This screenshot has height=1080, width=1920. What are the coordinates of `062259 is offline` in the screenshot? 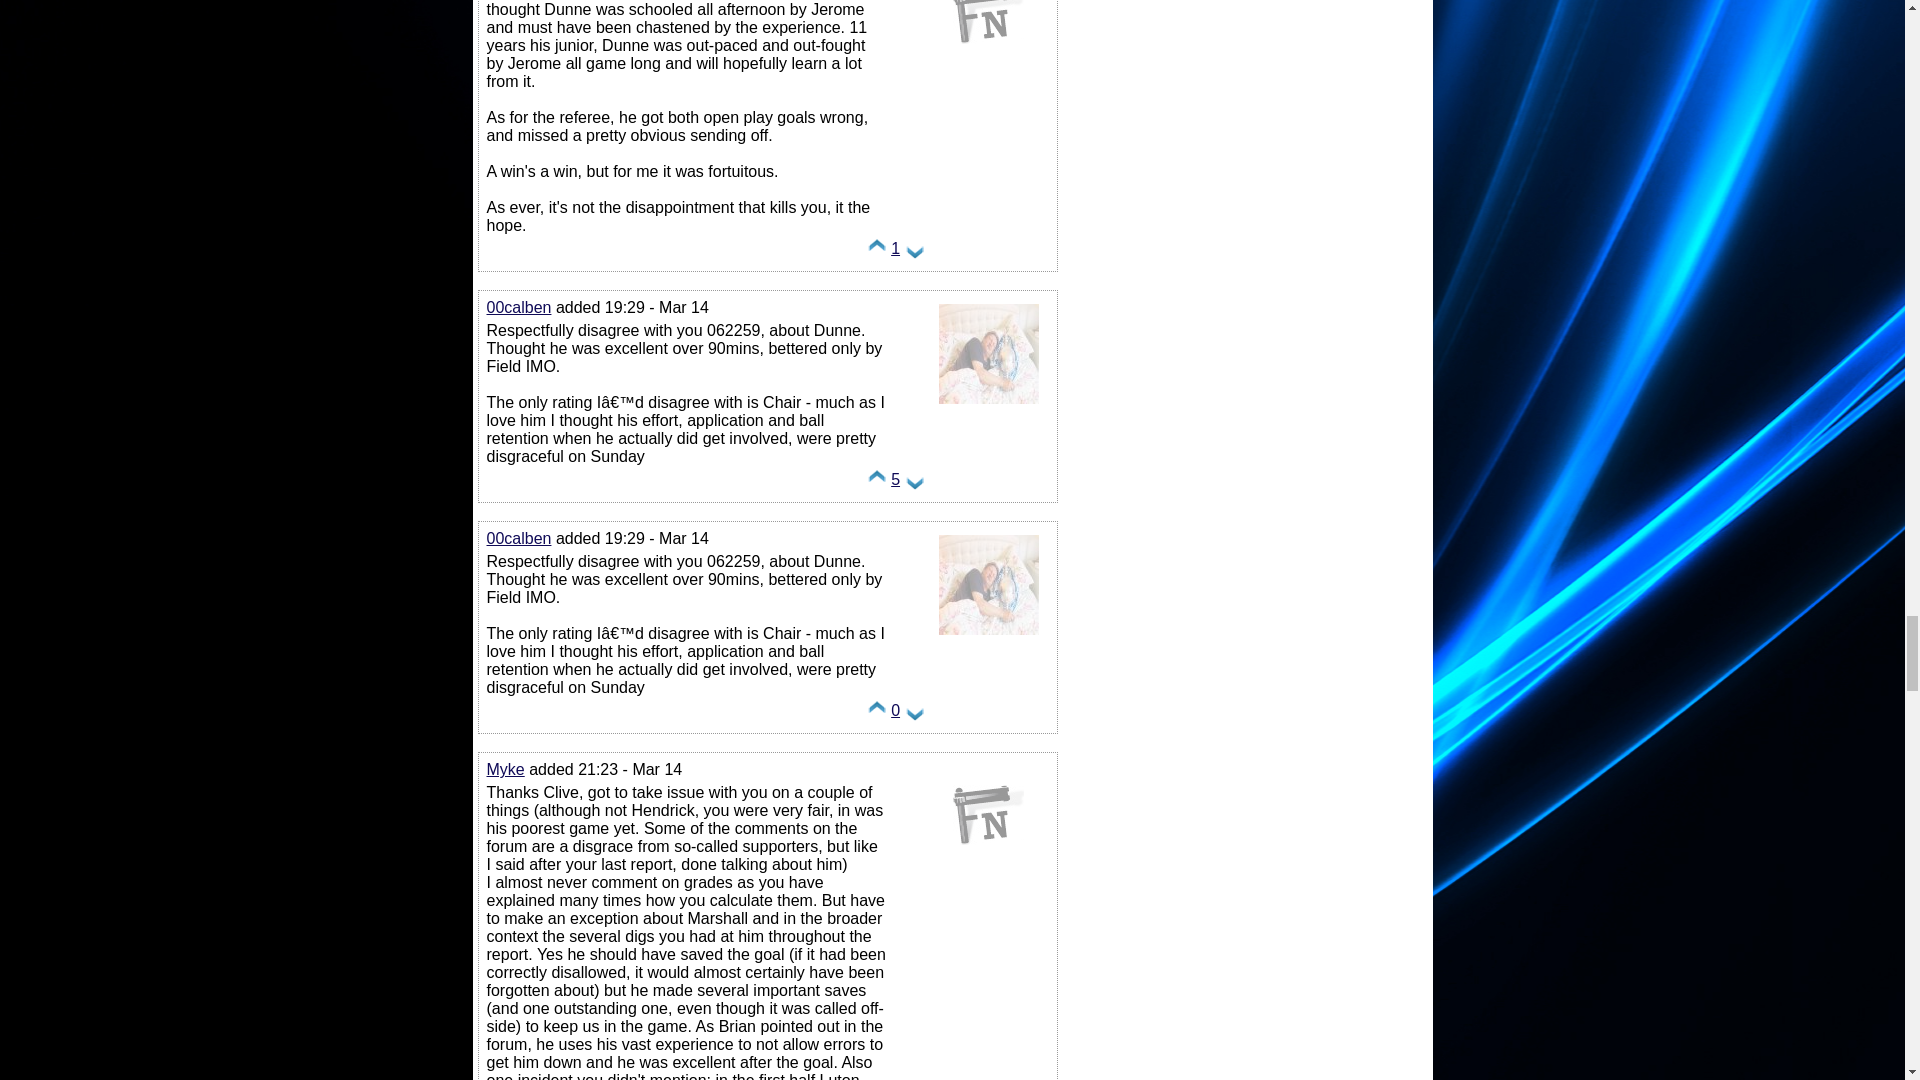 It's located at (988, 64).